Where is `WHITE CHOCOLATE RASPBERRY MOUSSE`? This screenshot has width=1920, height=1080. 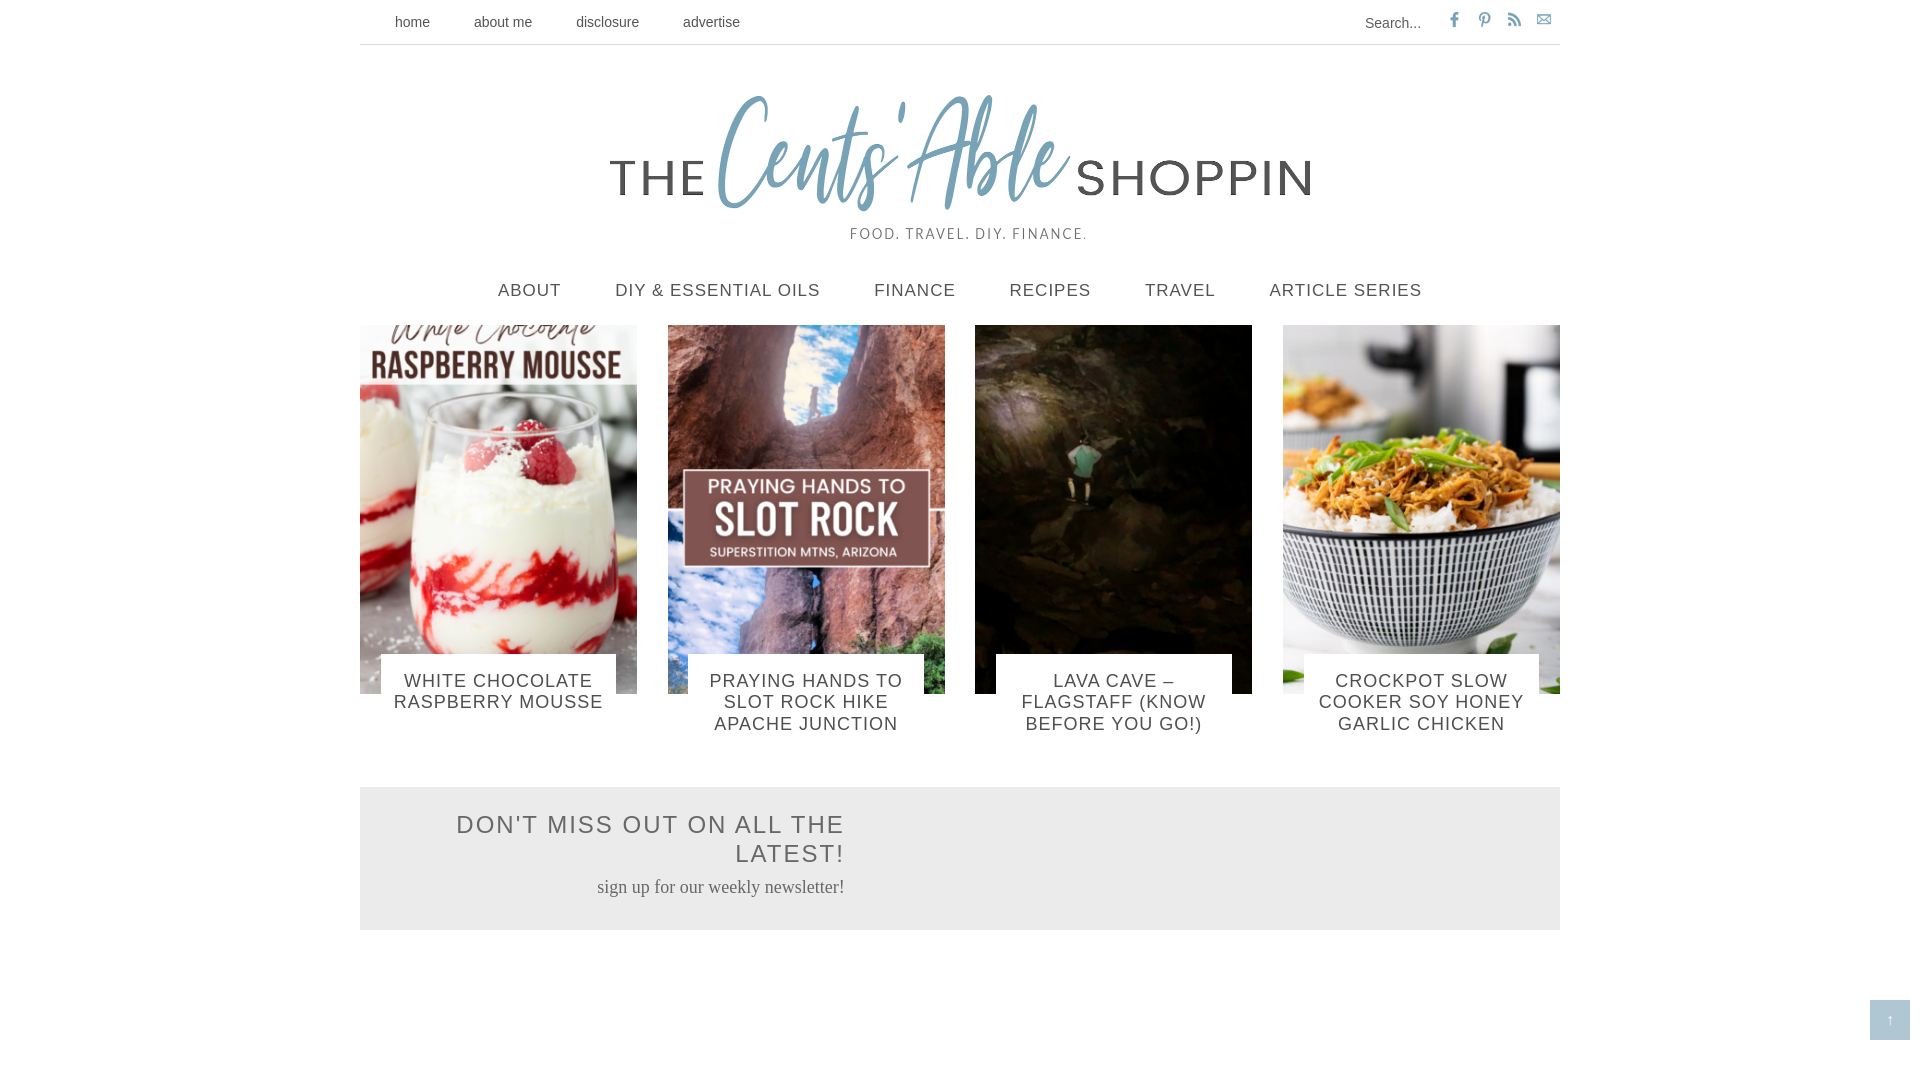
WHITE CHOCOLATE RASPBERRY MOUSSE is located at coordinates (498, 691).